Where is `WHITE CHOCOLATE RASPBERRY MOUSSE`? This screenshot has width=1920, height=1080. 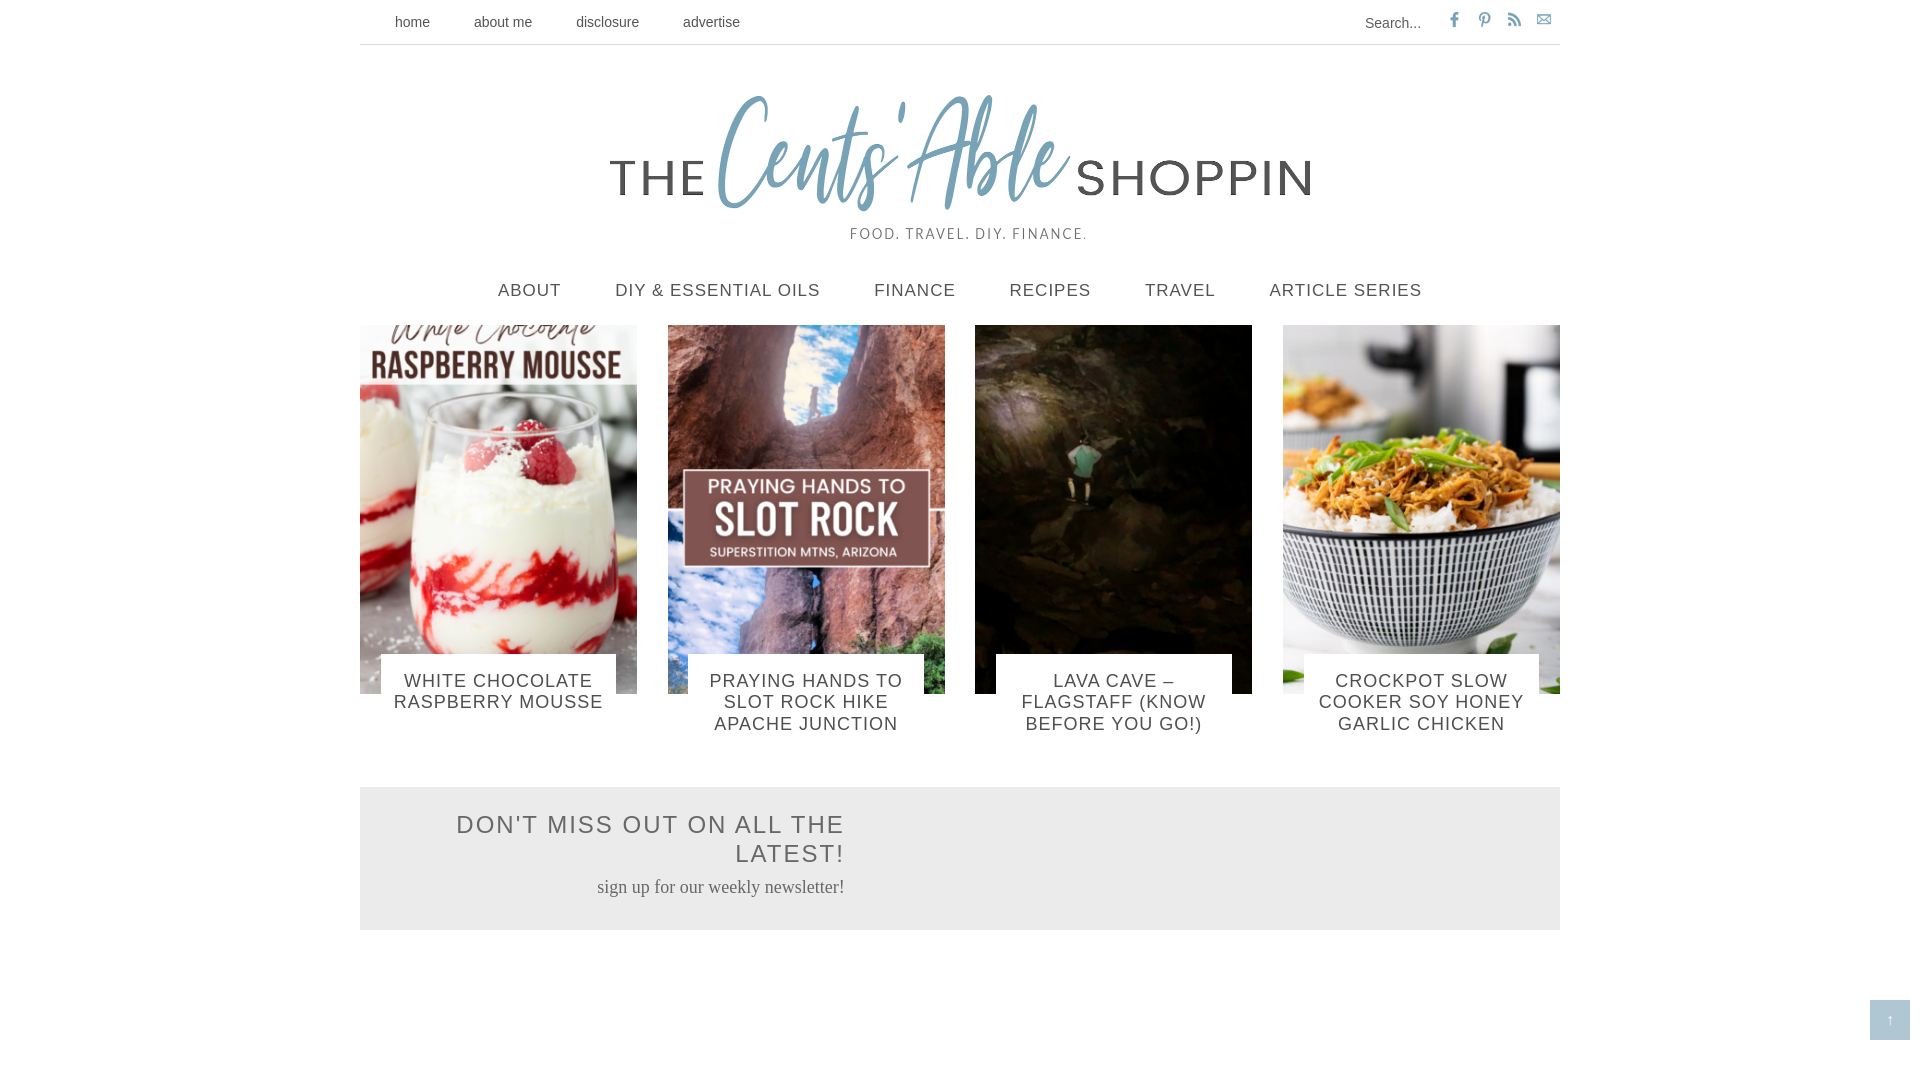
WHITE CHOCOLATE RASPBERRY MOUSSE is located at coordinates (498, 691).